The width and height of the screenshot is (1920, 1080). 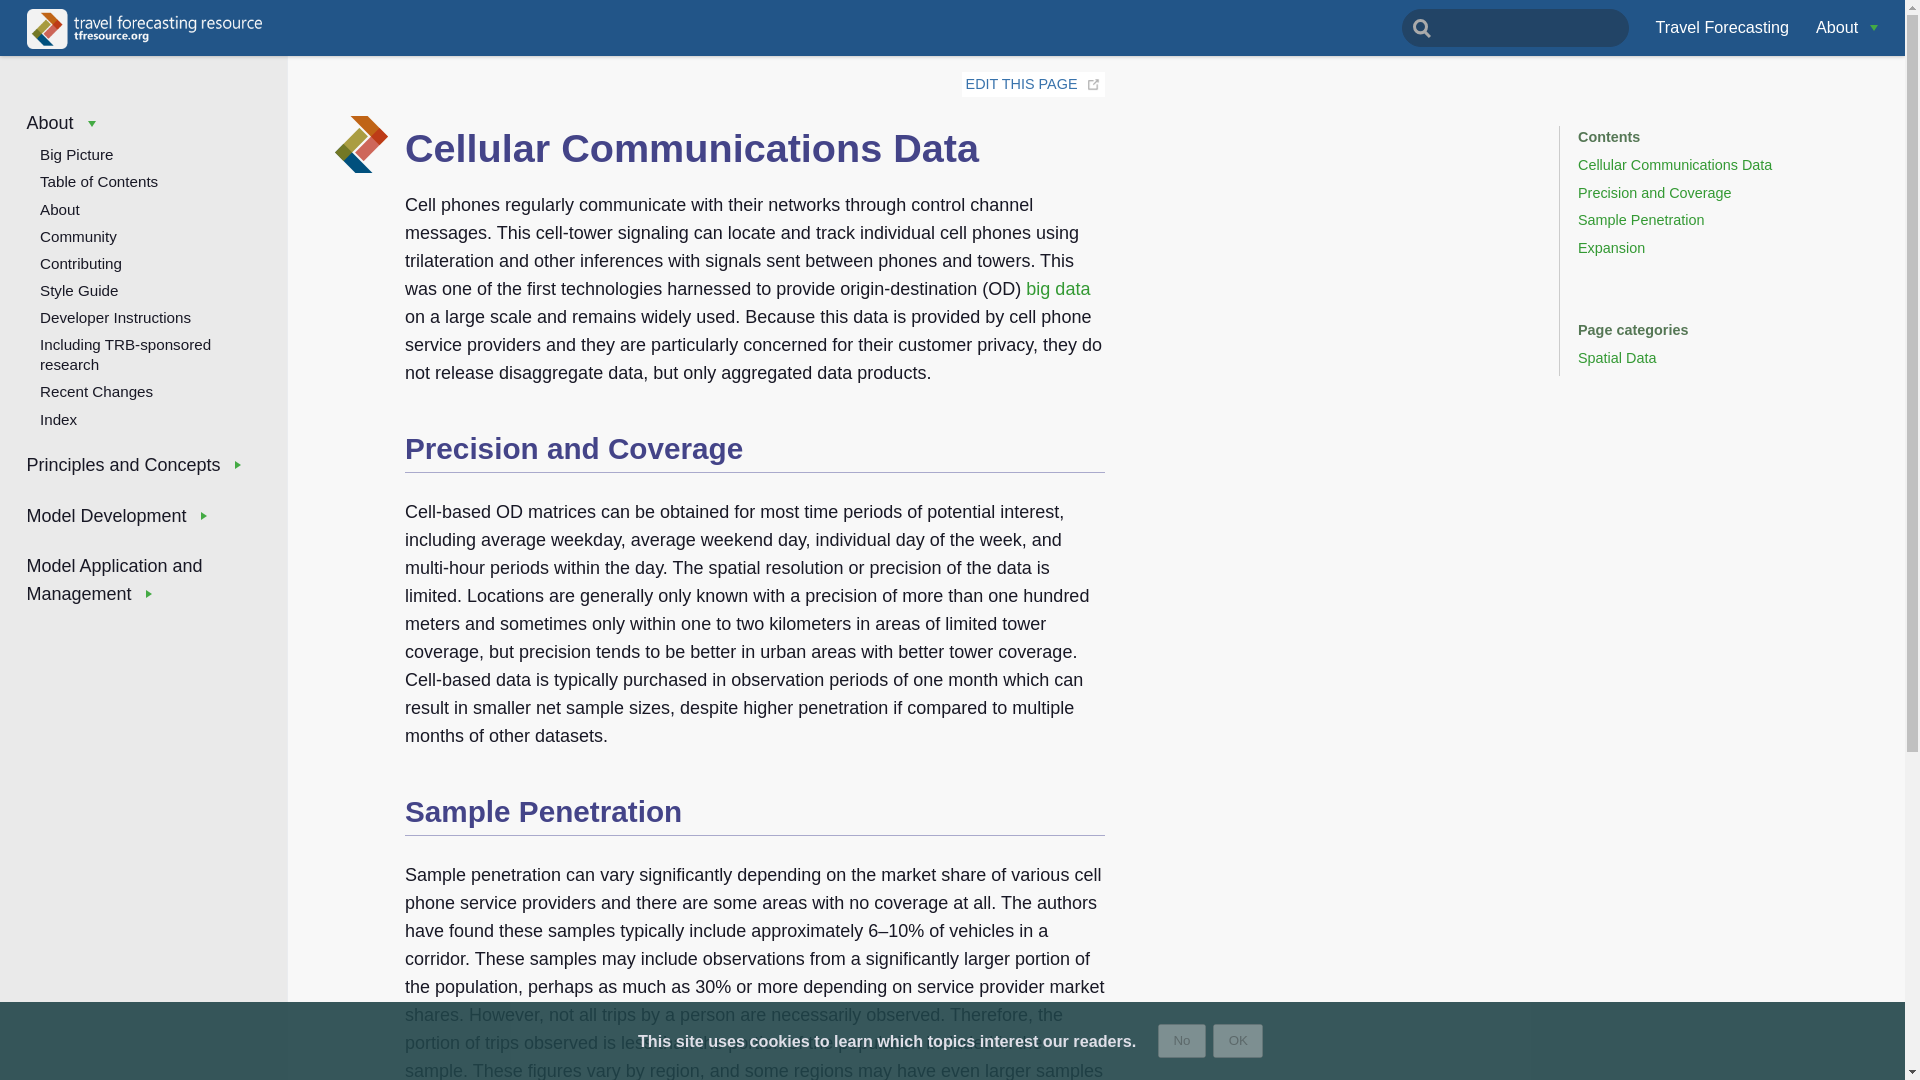 I want to click on Index, so click(x=143, y=416).